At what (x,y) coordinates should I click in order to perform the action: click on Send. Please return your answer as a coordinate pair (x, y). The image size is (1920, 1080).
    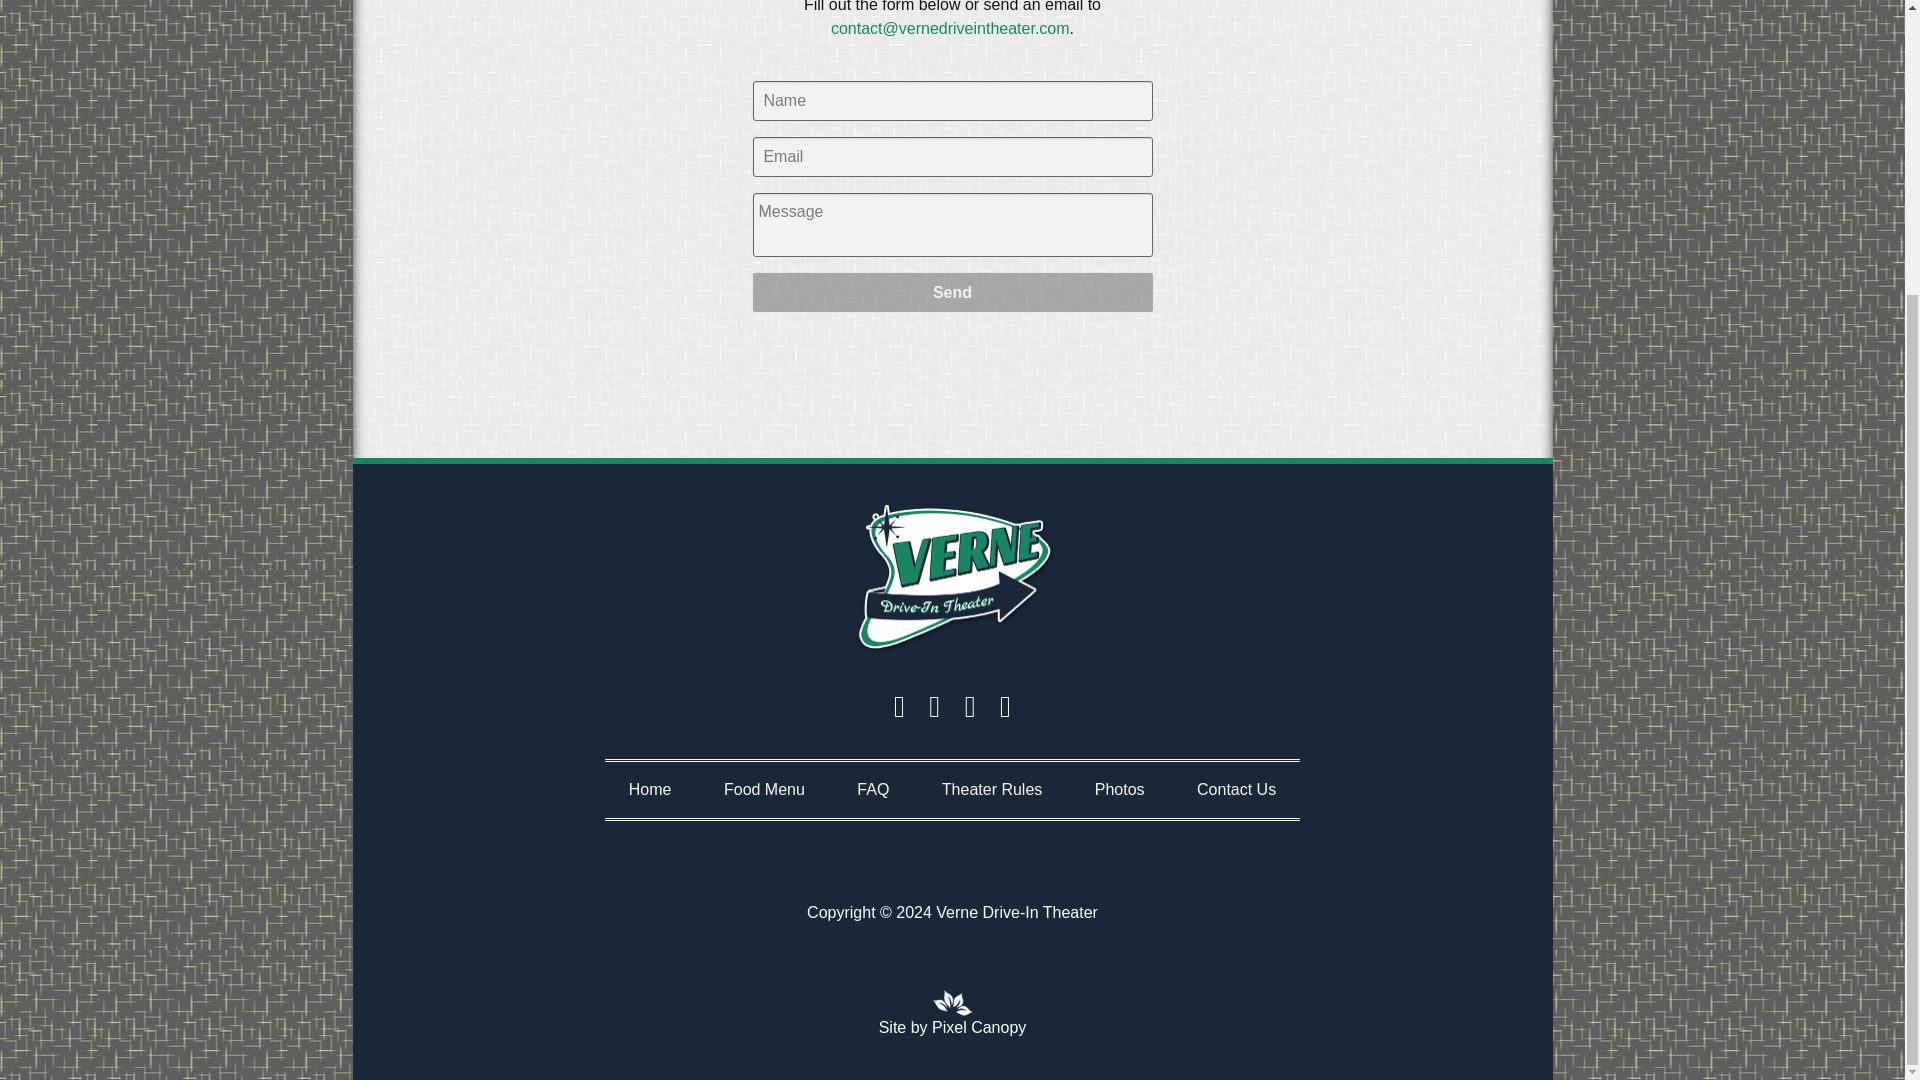
    Looking at the image, I should click on (952, 292).